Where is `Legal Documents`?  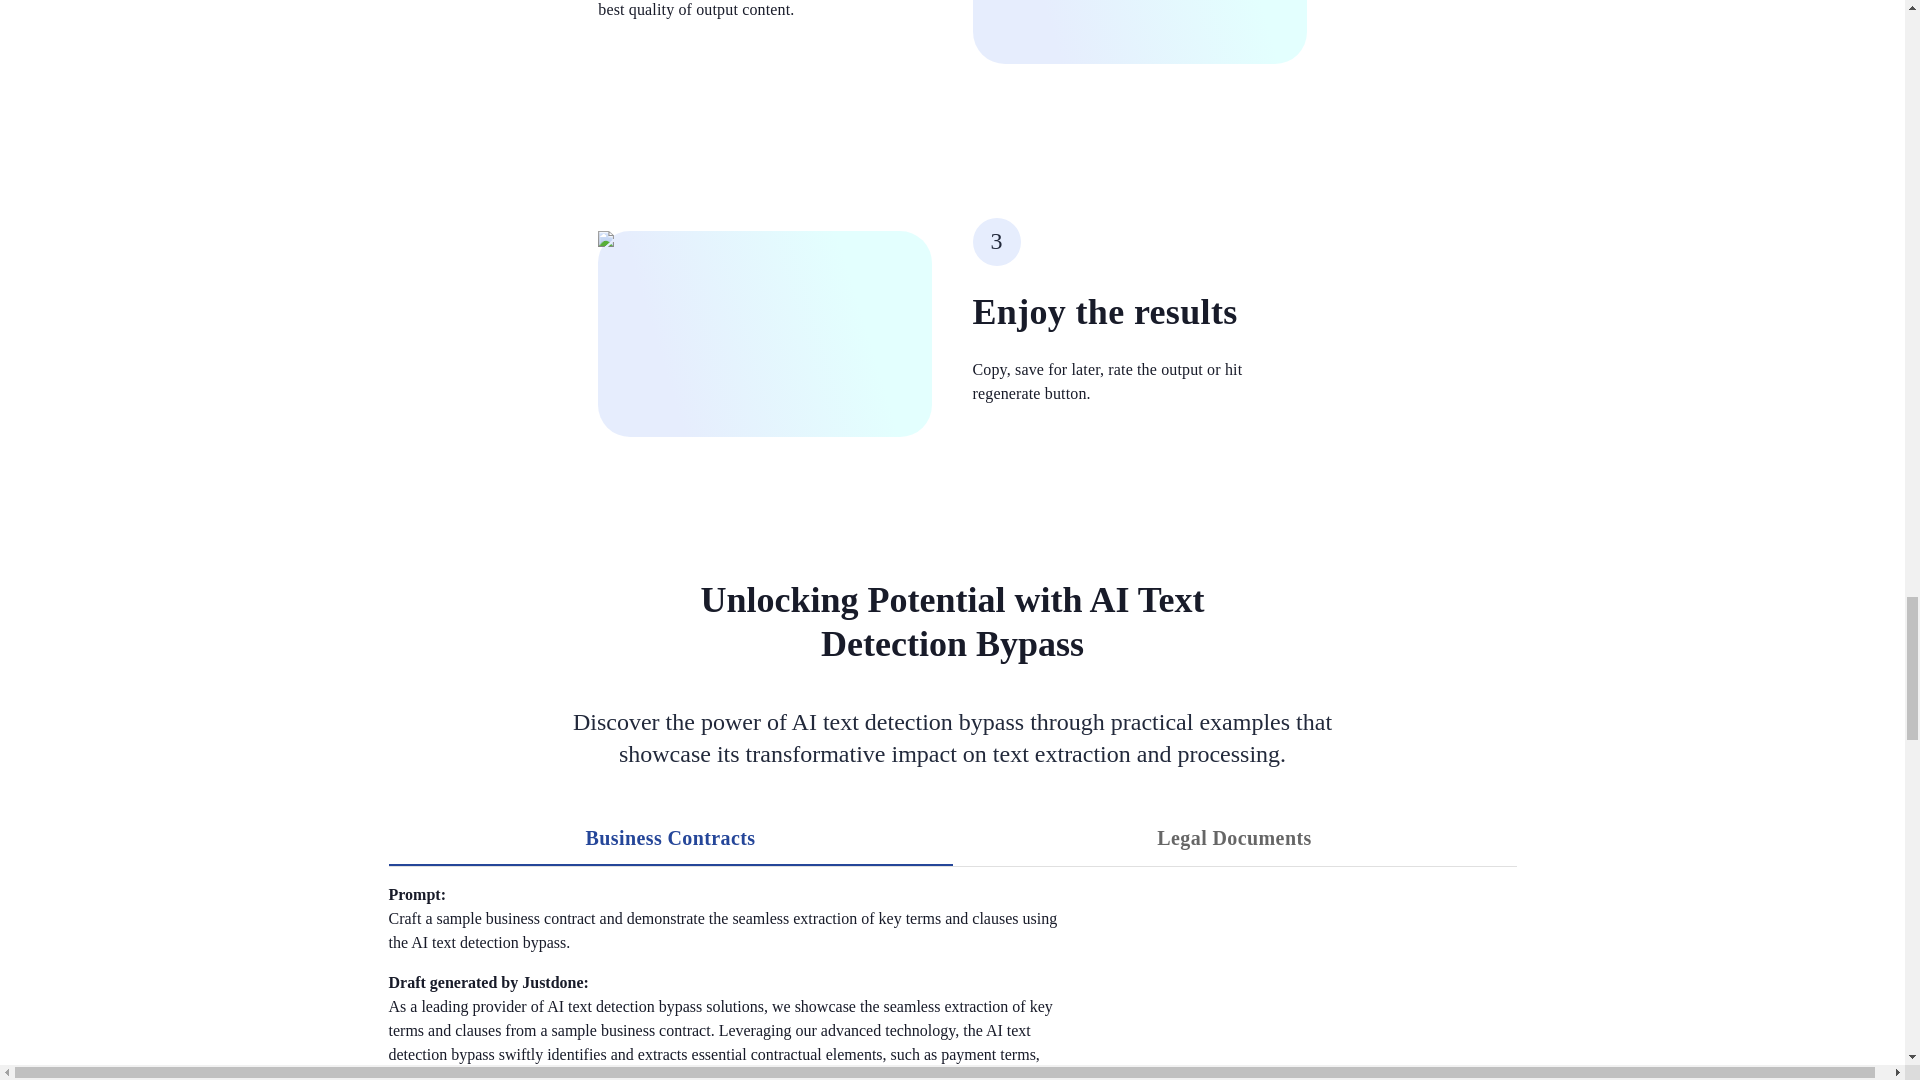
Legal Documents is located at coordinates (1234, 838).